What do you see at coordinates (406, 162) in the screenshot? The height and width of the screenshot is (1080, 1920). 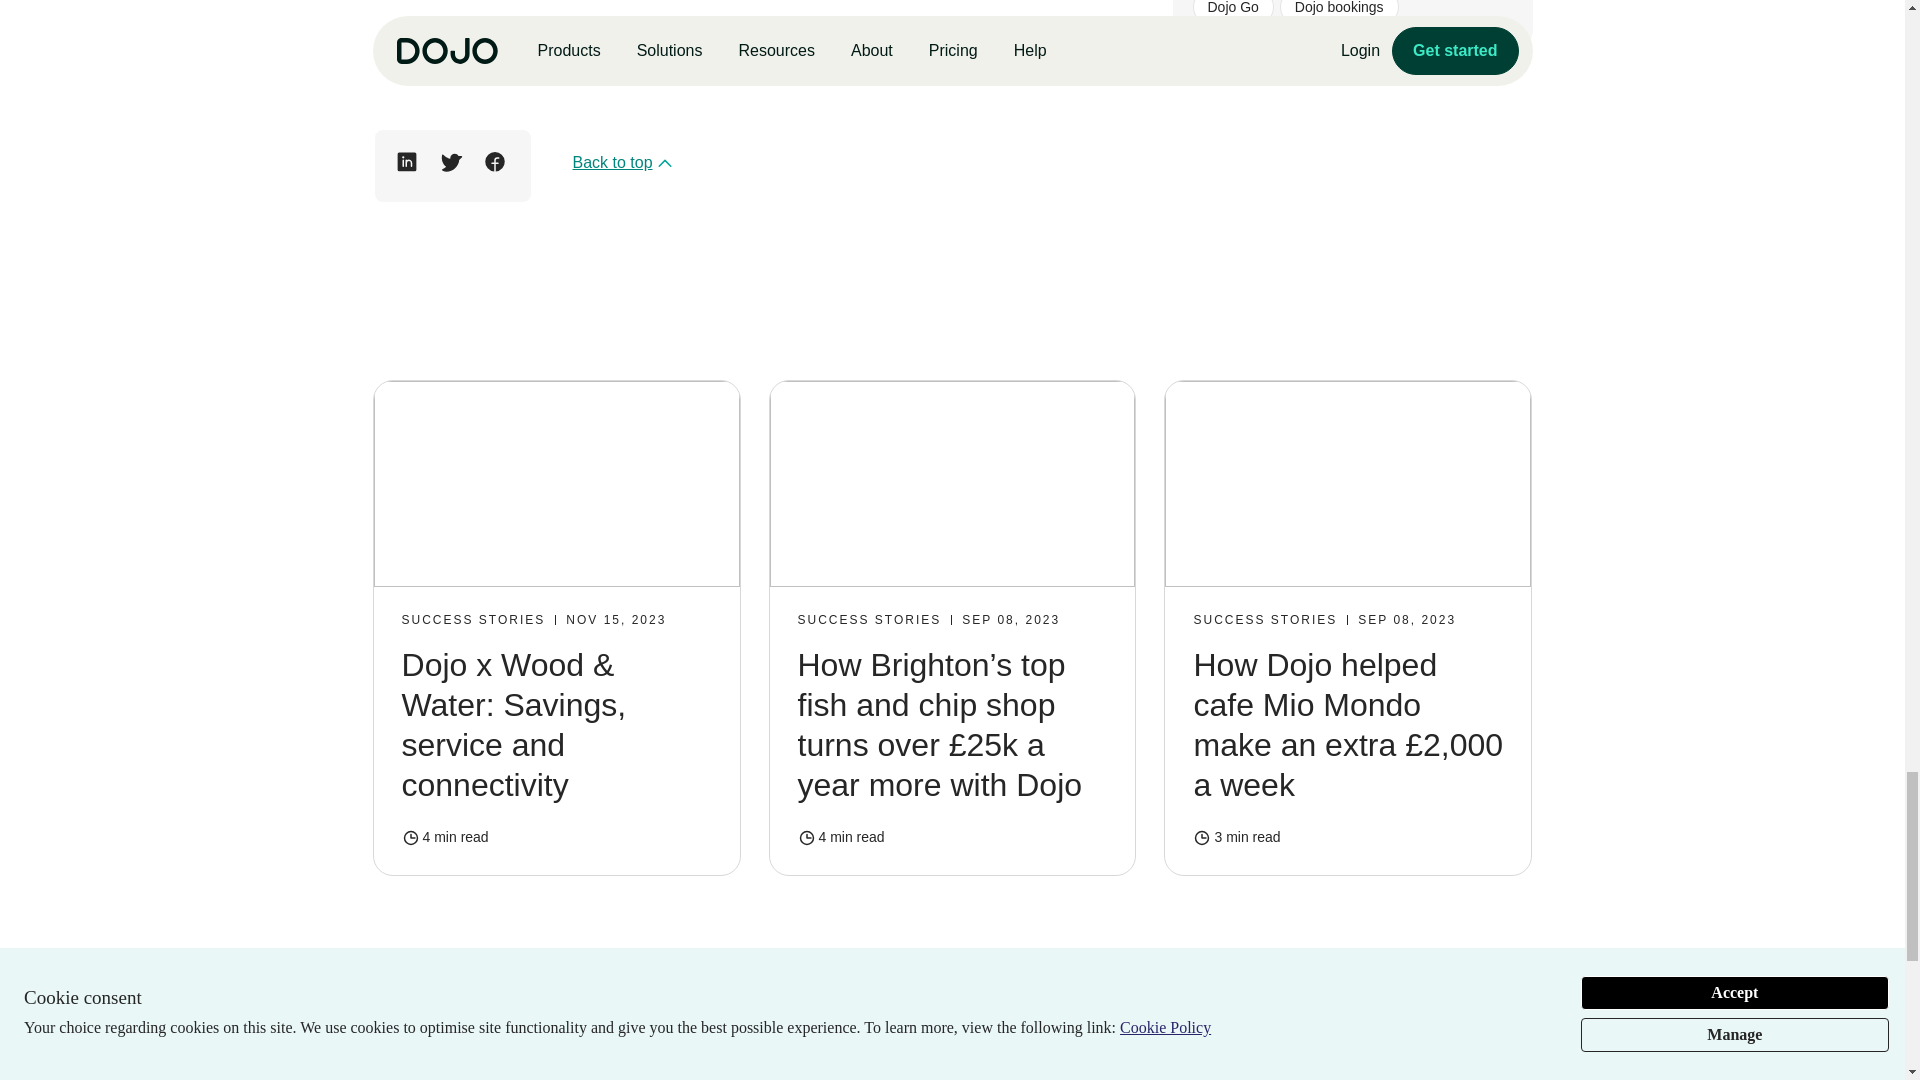 I see `LinkedIn` at bounding box center [406, 162].